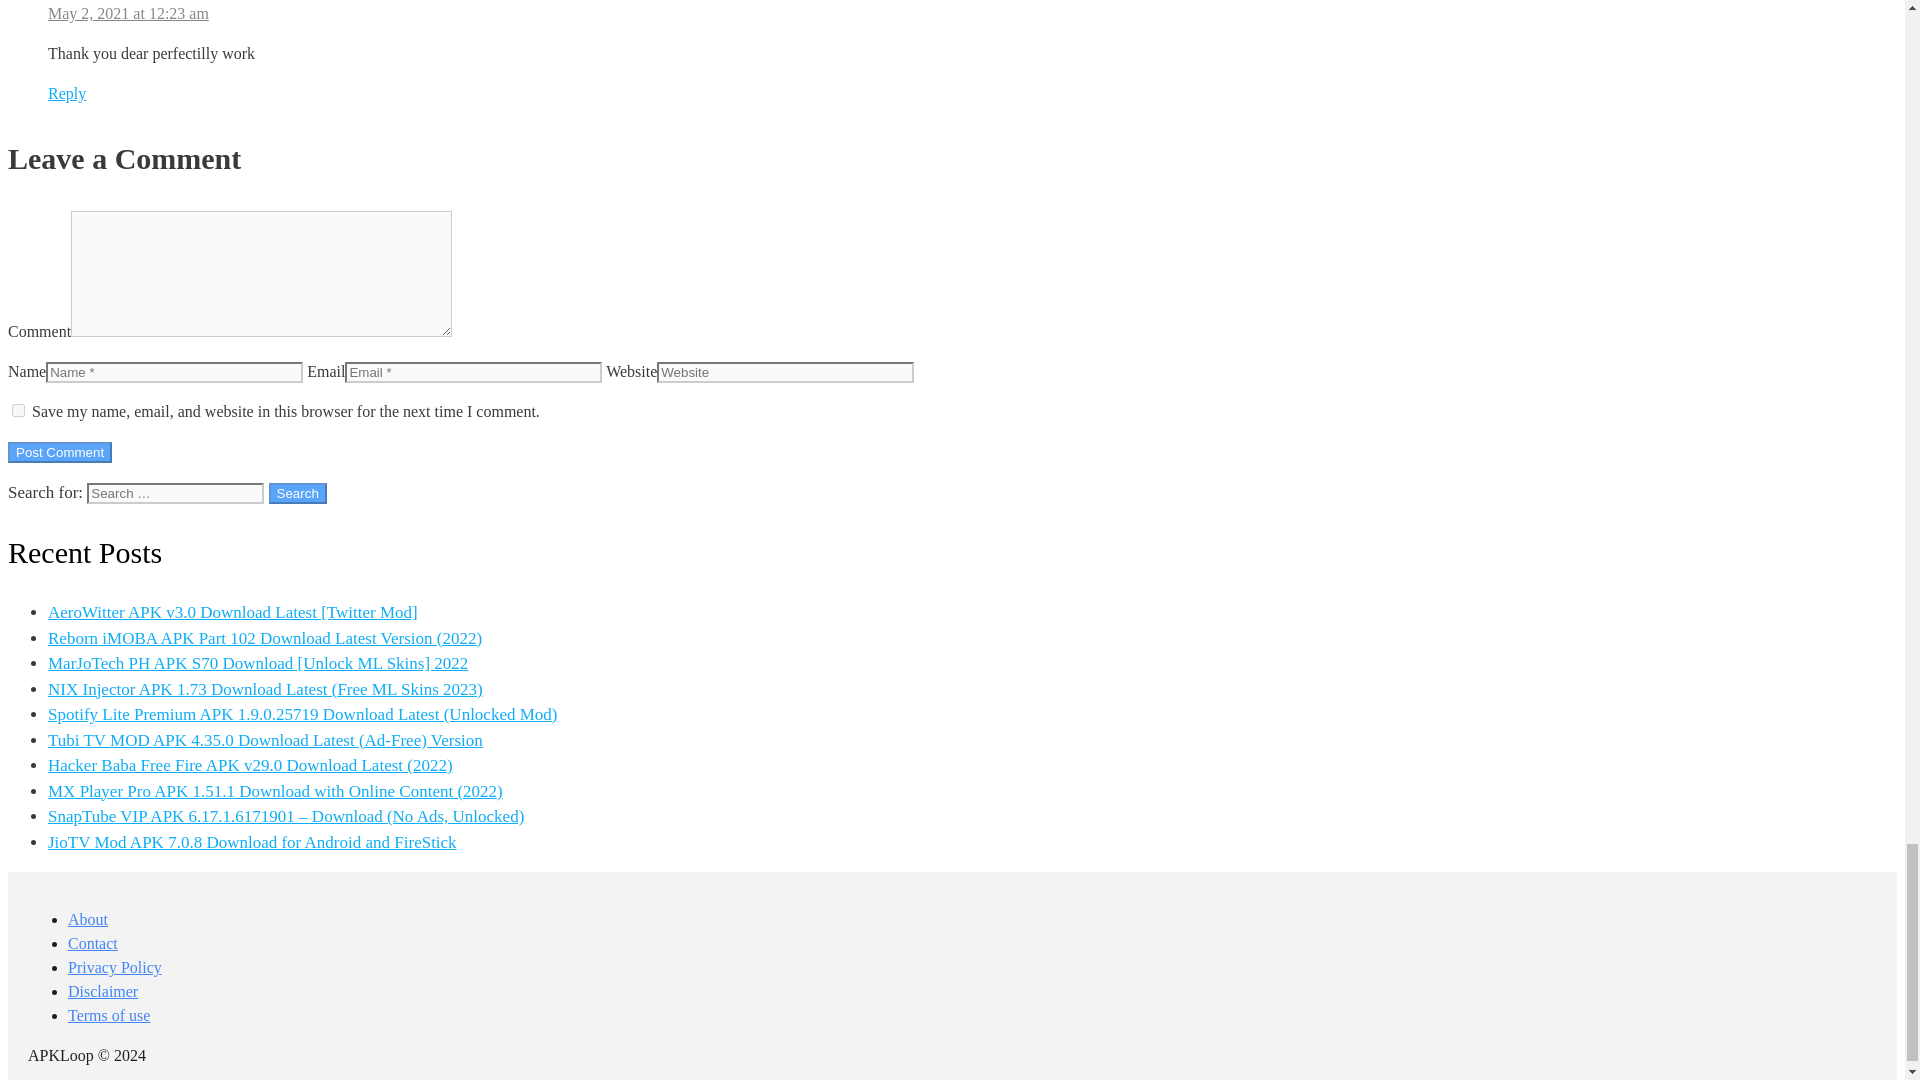  I want to click on May 2, 2021 at 12:23 am, so click(128, 13).